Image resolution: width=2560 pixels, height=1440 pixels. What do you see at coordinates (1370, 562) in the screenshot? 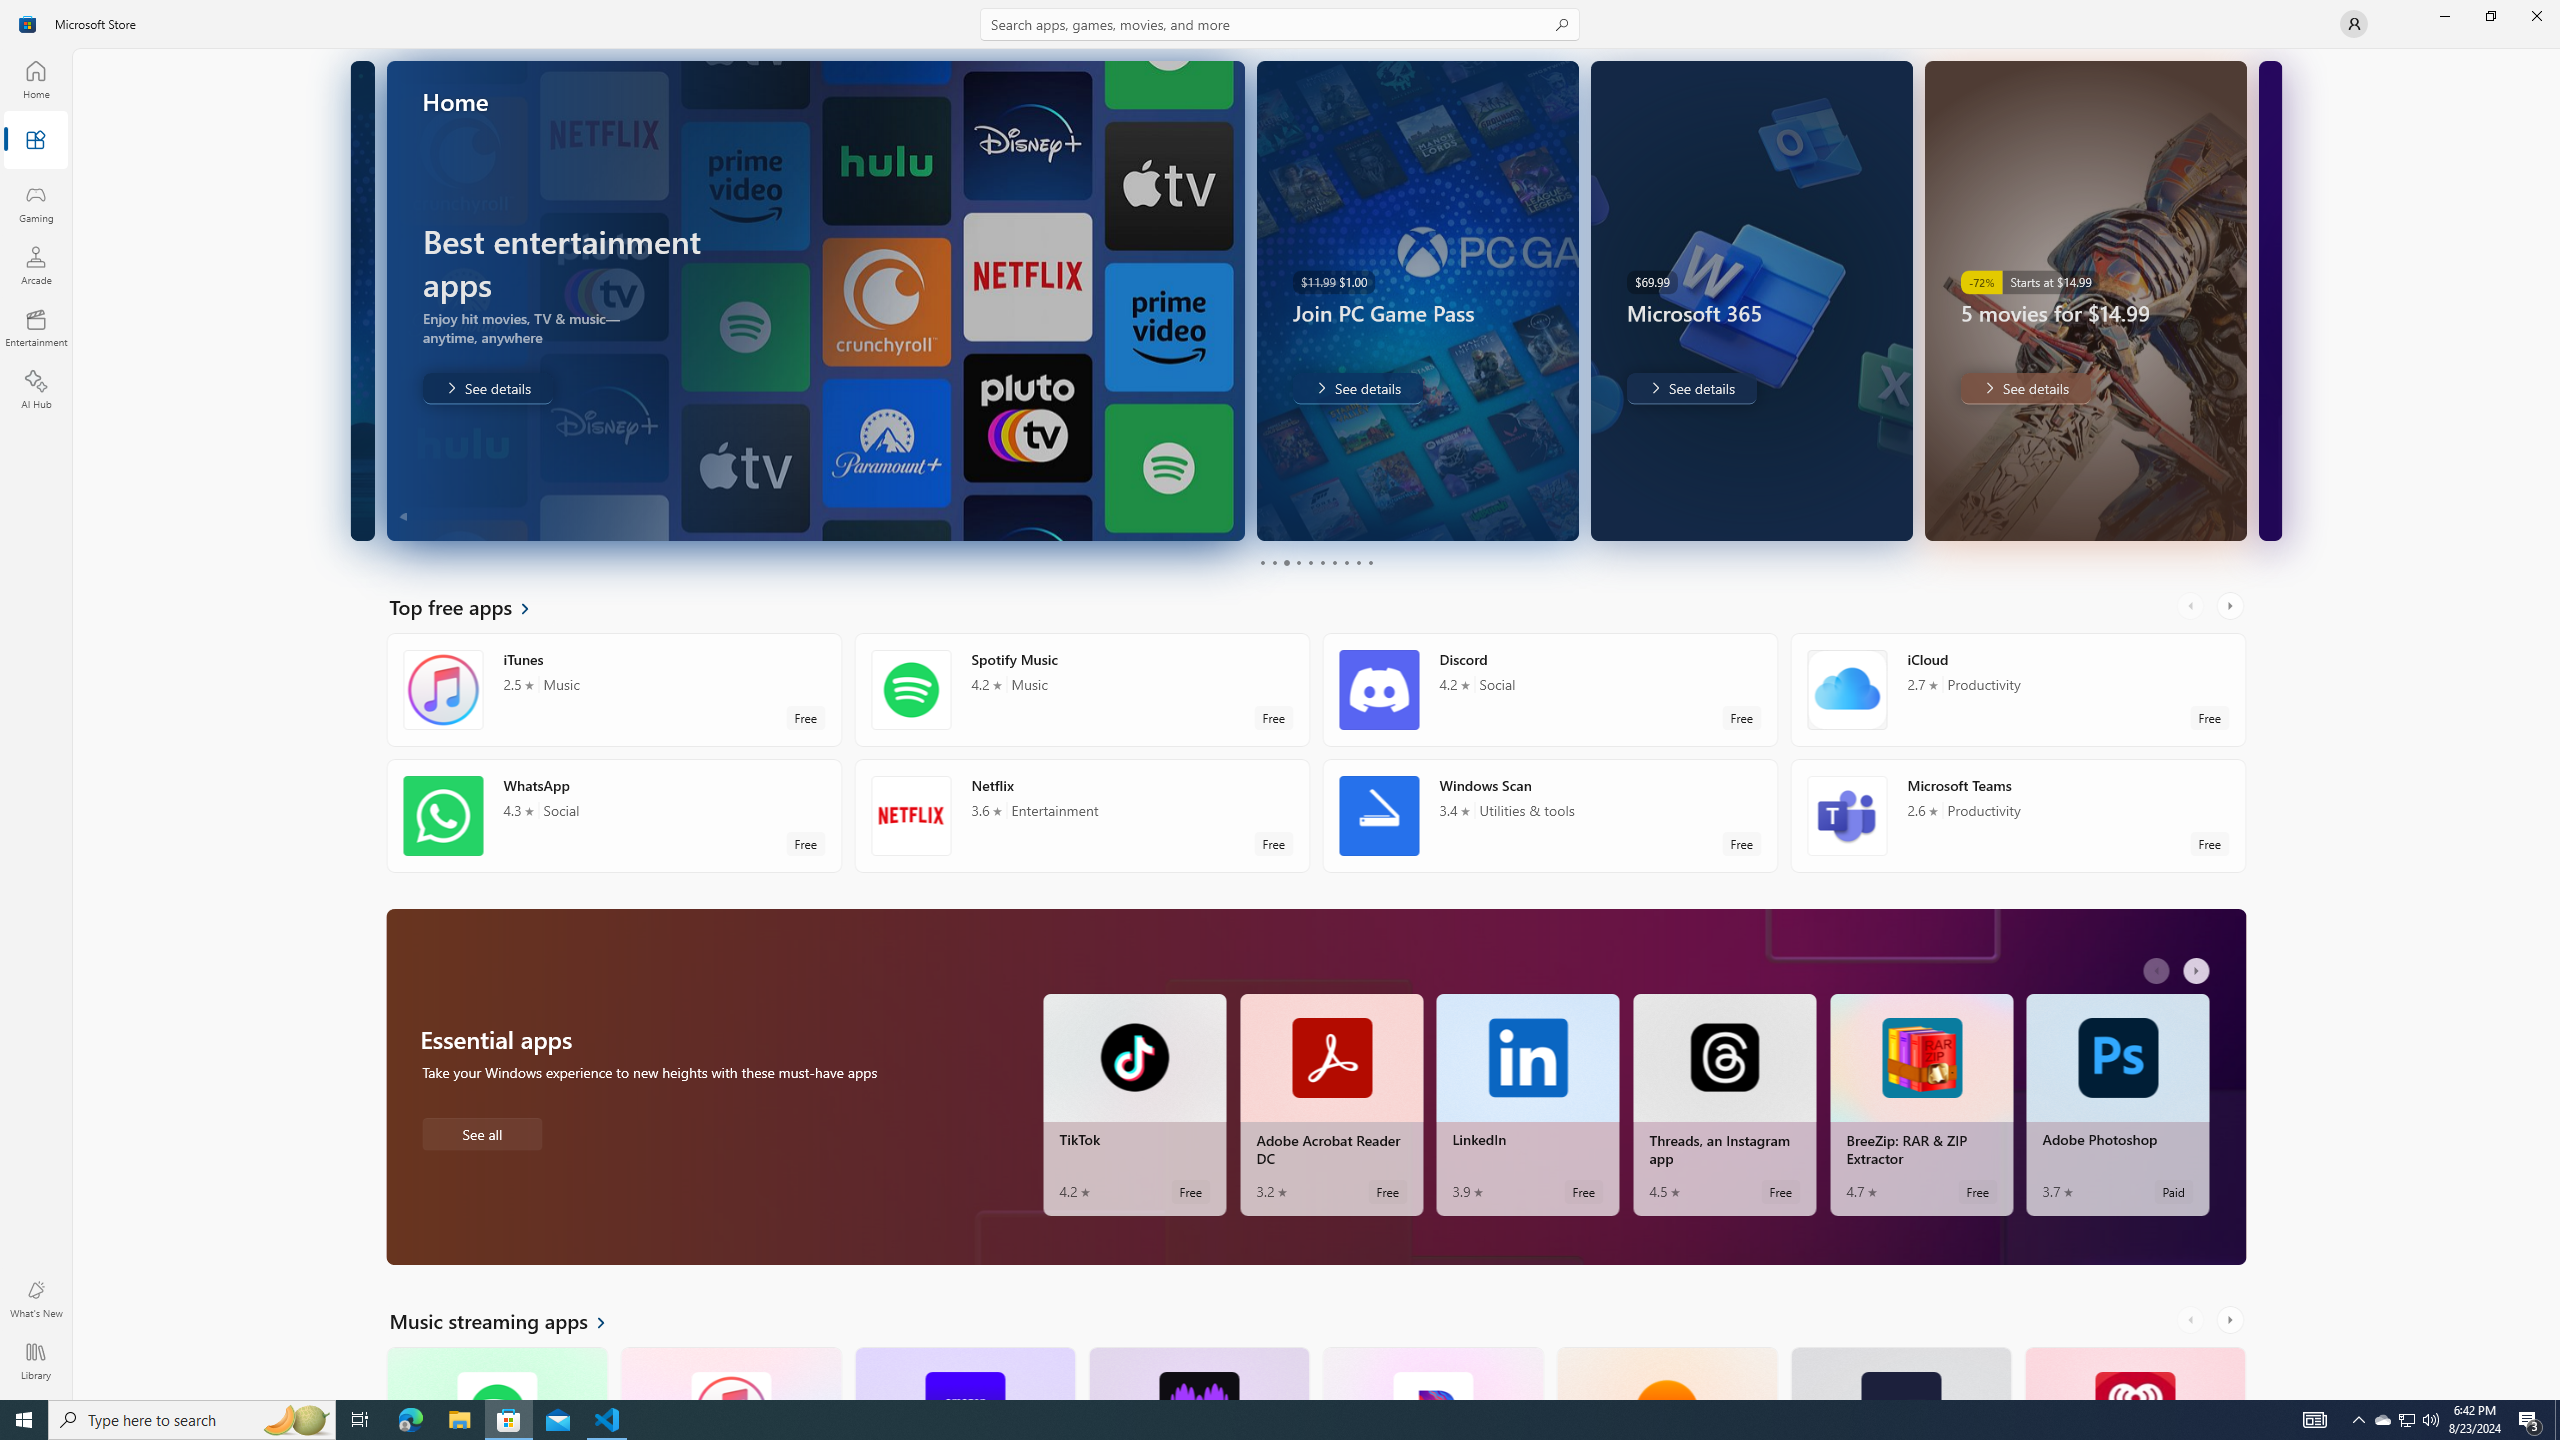
I see `Page 10` at bounding box center [1370, 562].